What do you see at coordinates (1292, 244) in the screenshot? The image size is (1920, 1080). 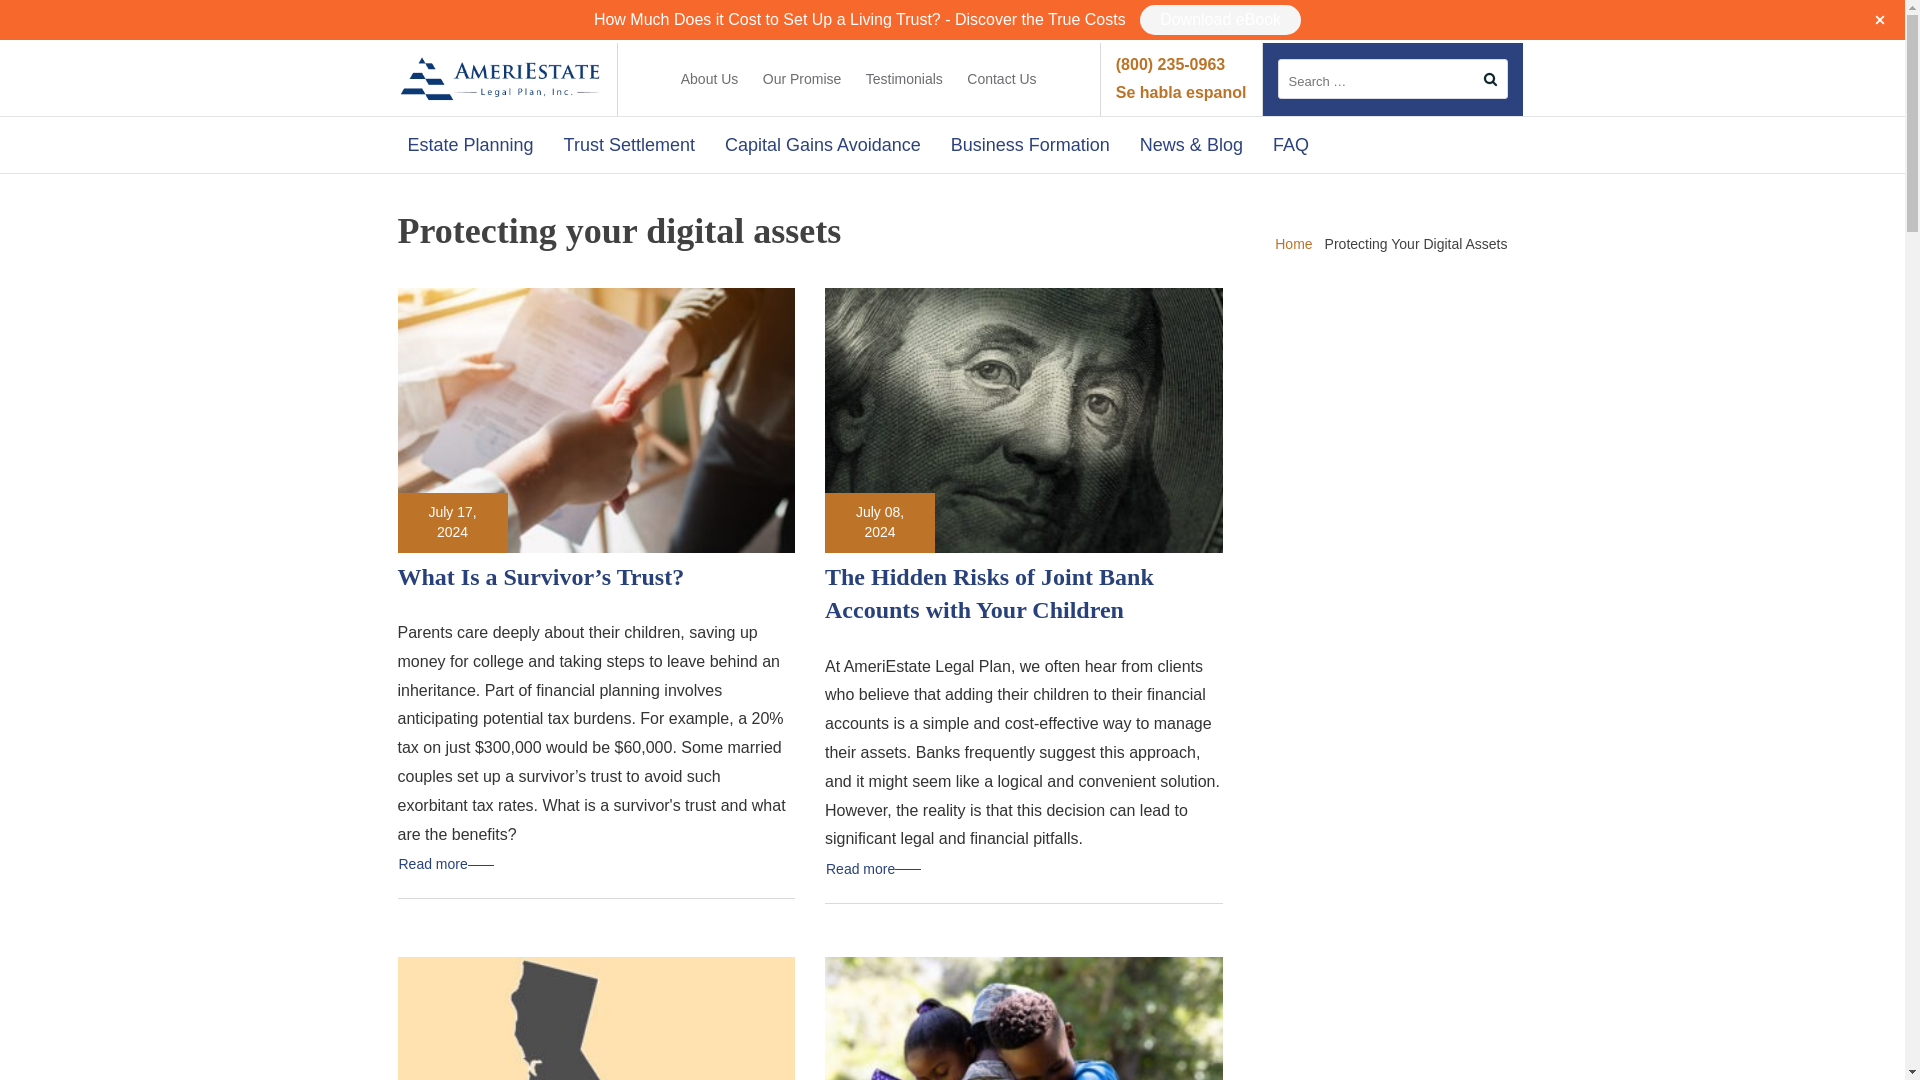 I see `Go to AmeriEstate Legal Plan, Inc..` at bounding box center [1292, 244].